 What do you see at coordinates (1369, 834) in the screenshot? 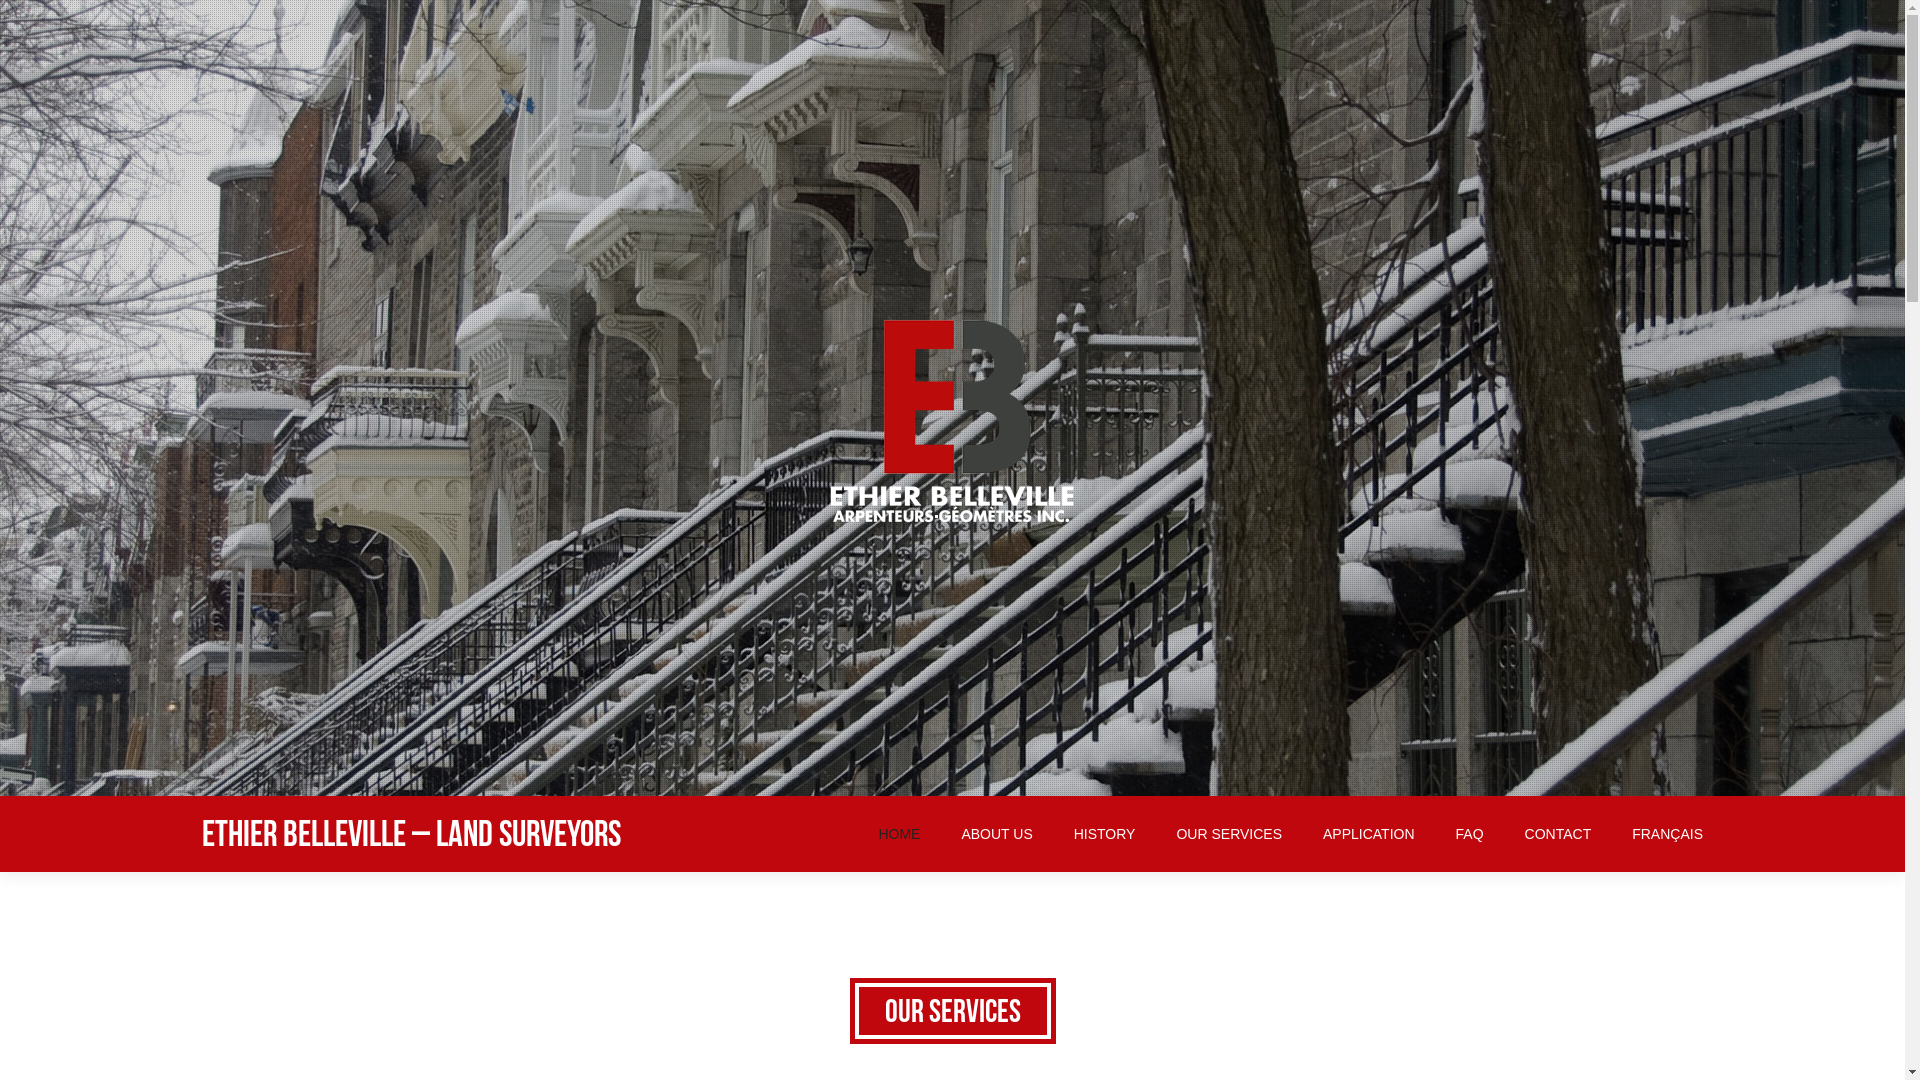
I see `APPLICATION` at bounding box center [1369, 834].